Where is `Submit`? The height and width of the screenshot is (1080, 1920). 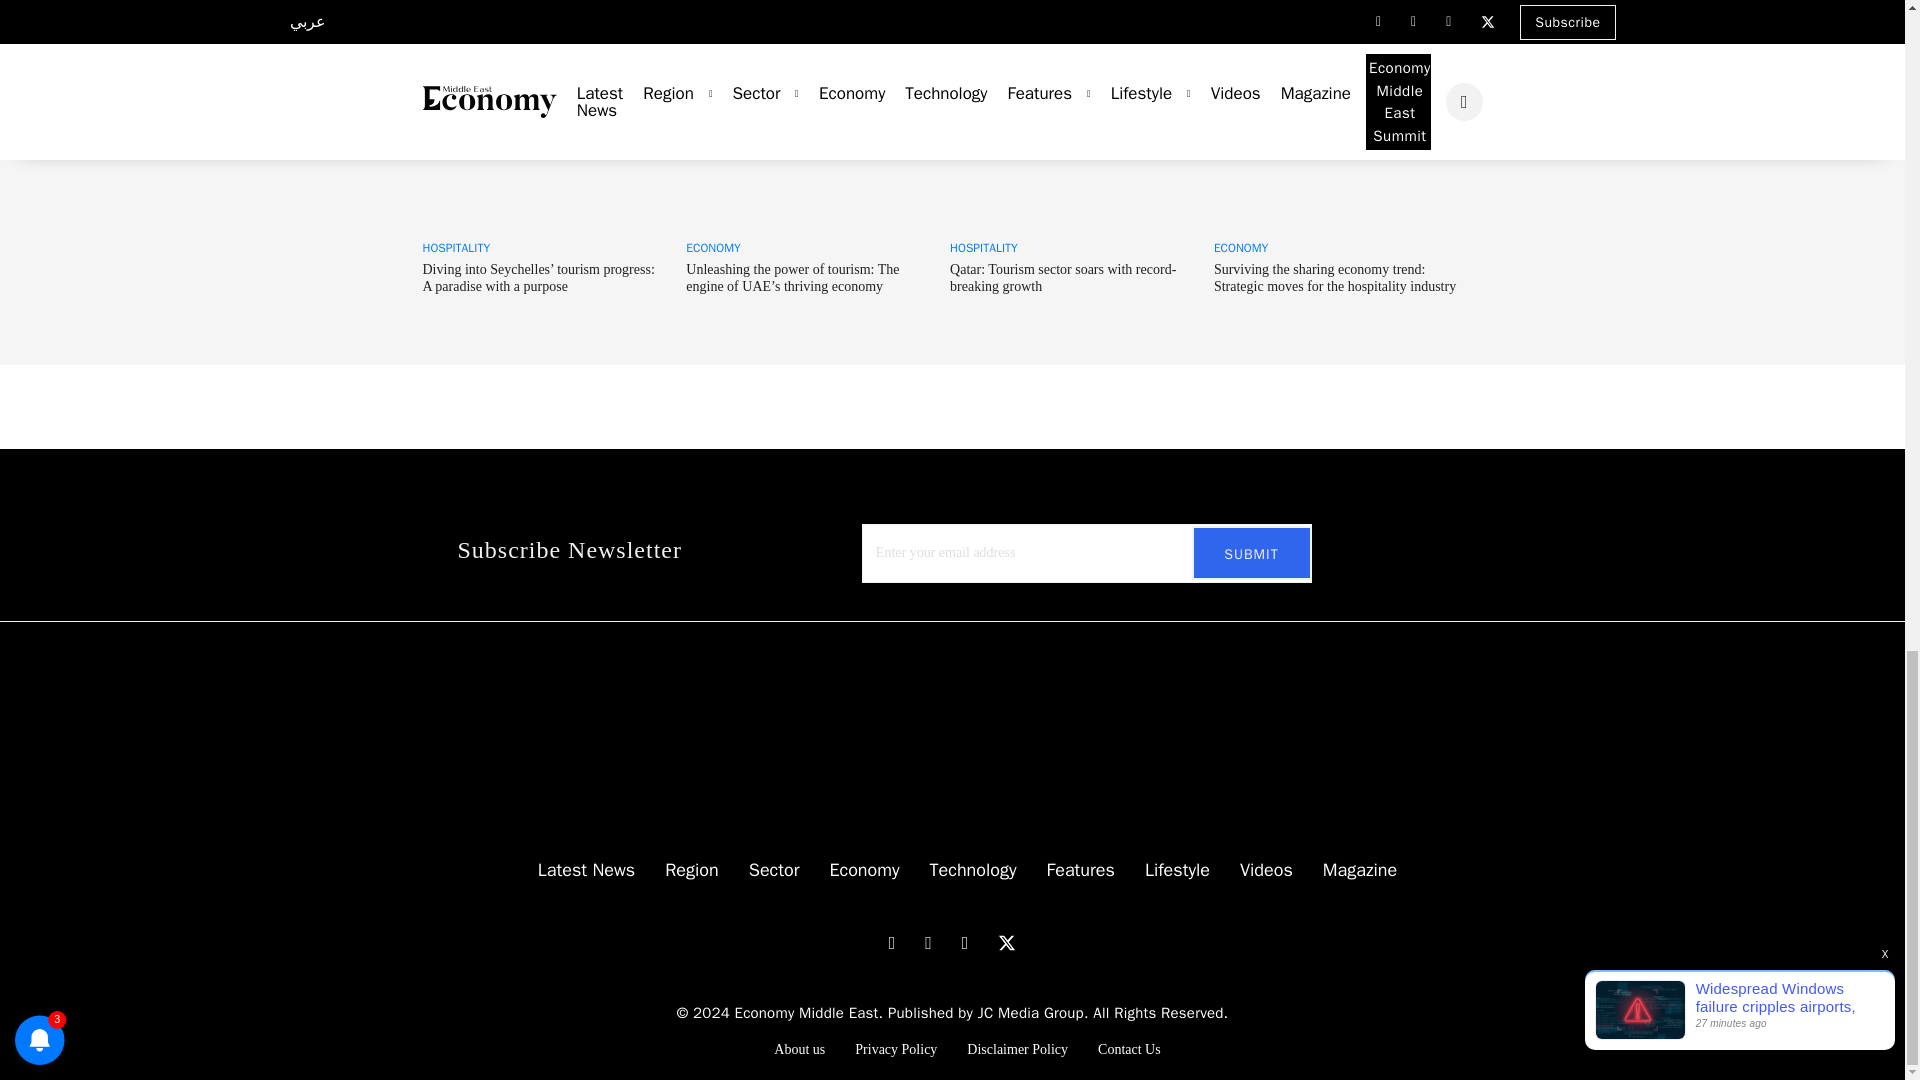 Submit is located at coordinates (1252, 552).